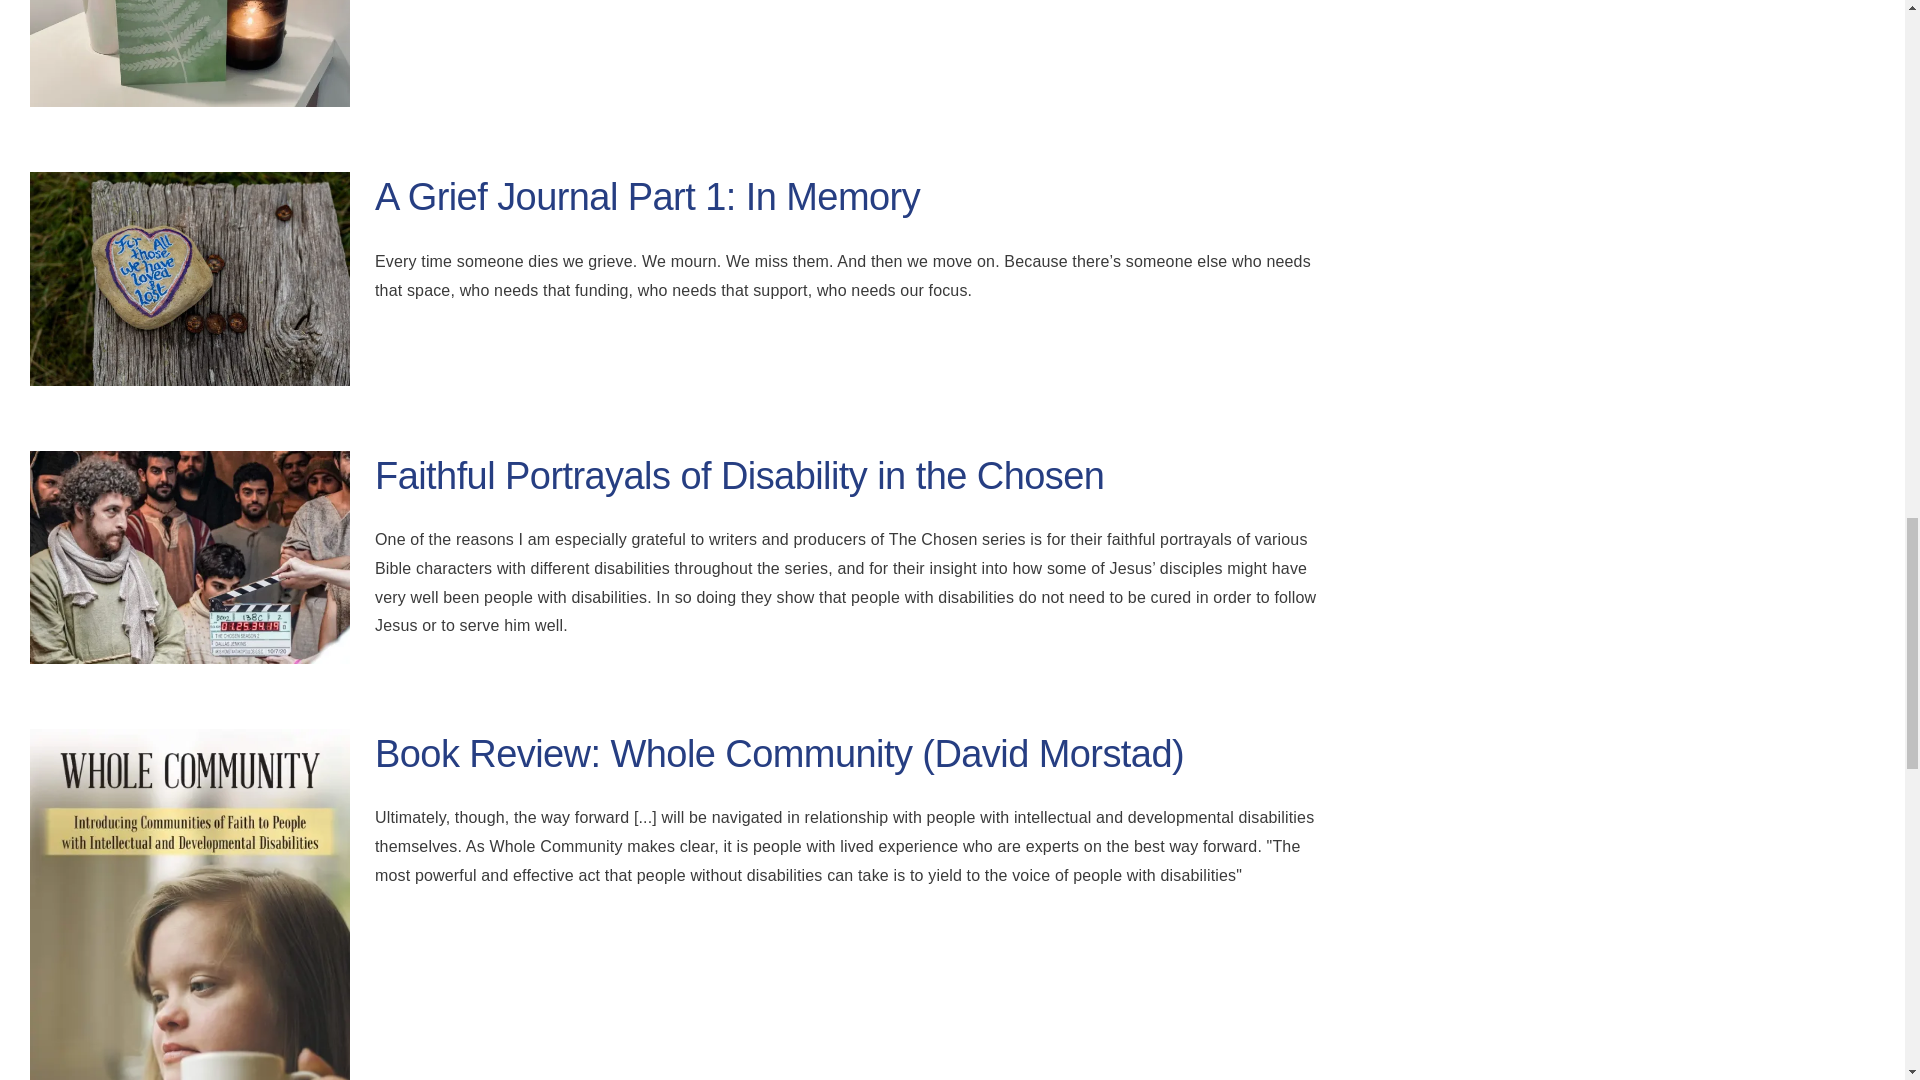 This screenshot has width=1920, height=1080. Describe the element at coordinates (646, 197) in the screenshot. I see `A Grief Journal Part 1: In Memory` at that location.